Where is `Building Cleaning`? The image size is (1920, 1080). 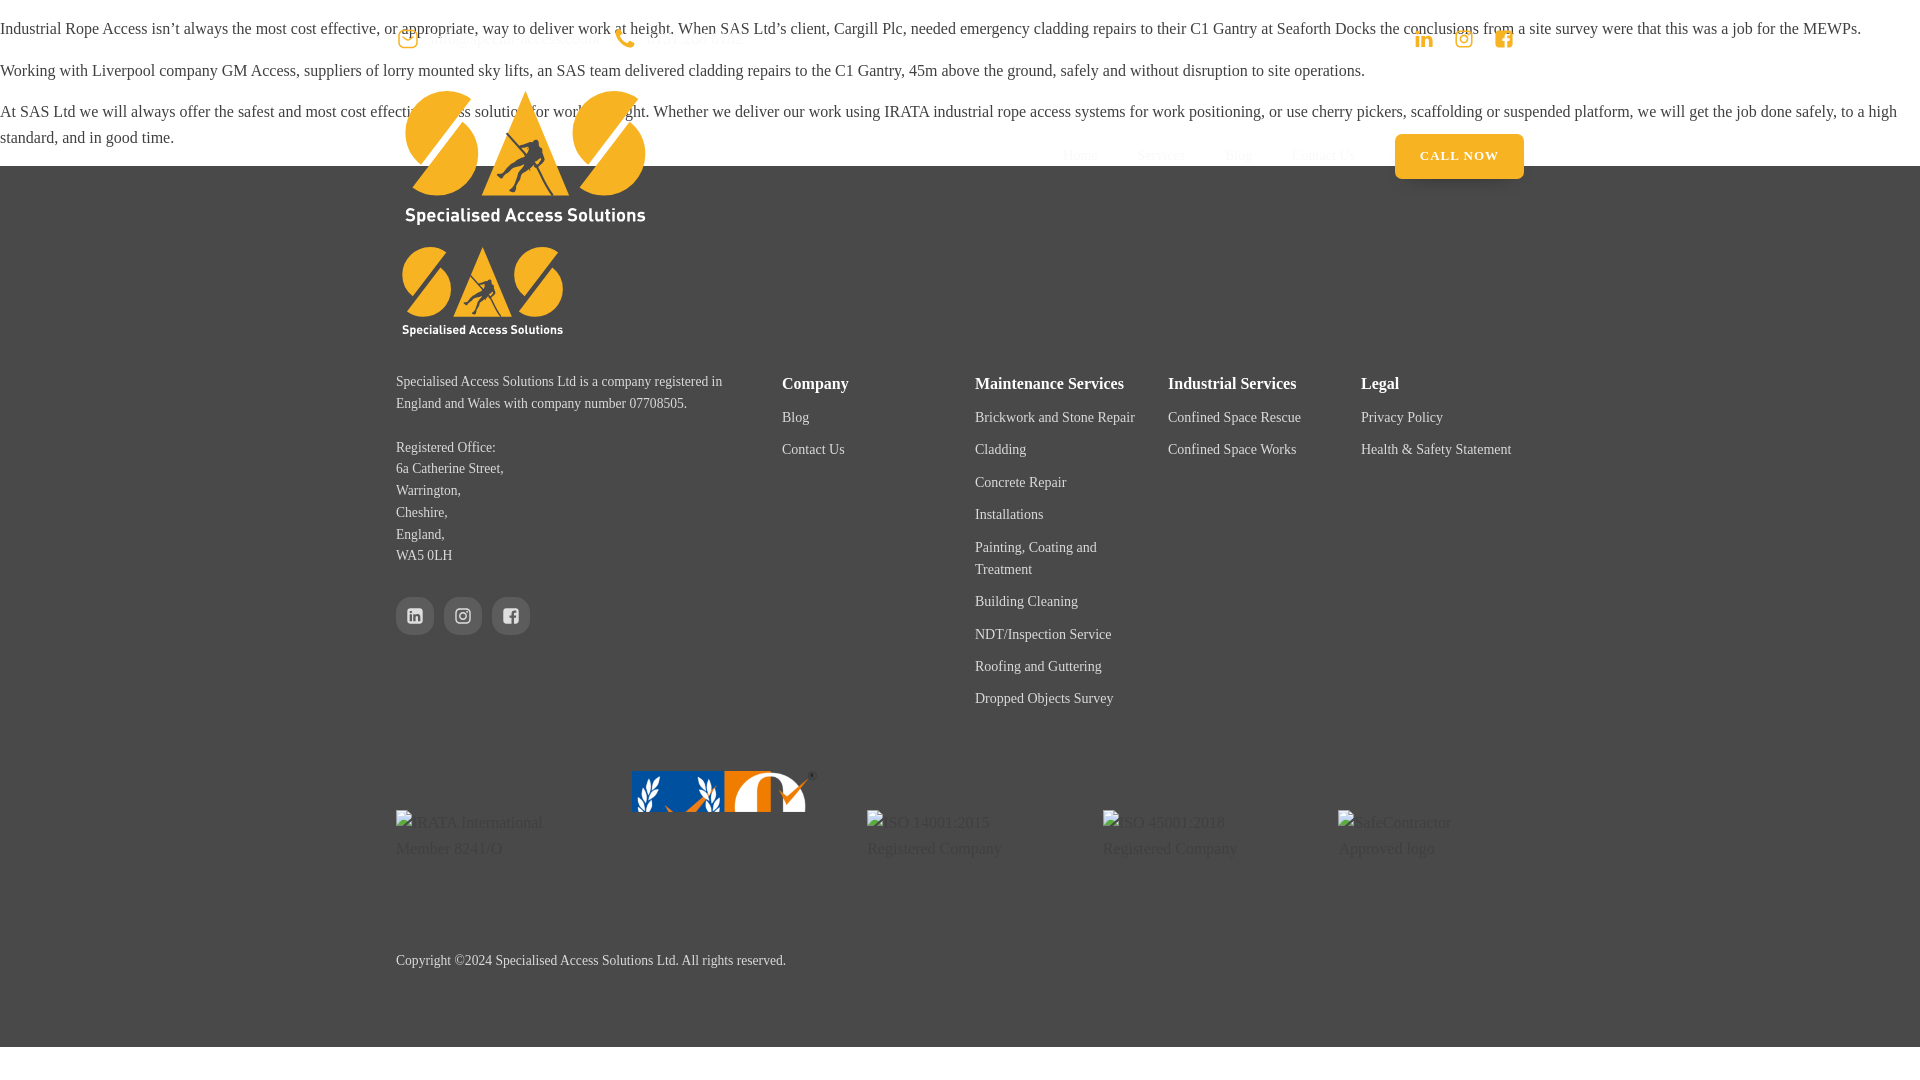
Building Cleaning is located at coordinates (1026, 602).